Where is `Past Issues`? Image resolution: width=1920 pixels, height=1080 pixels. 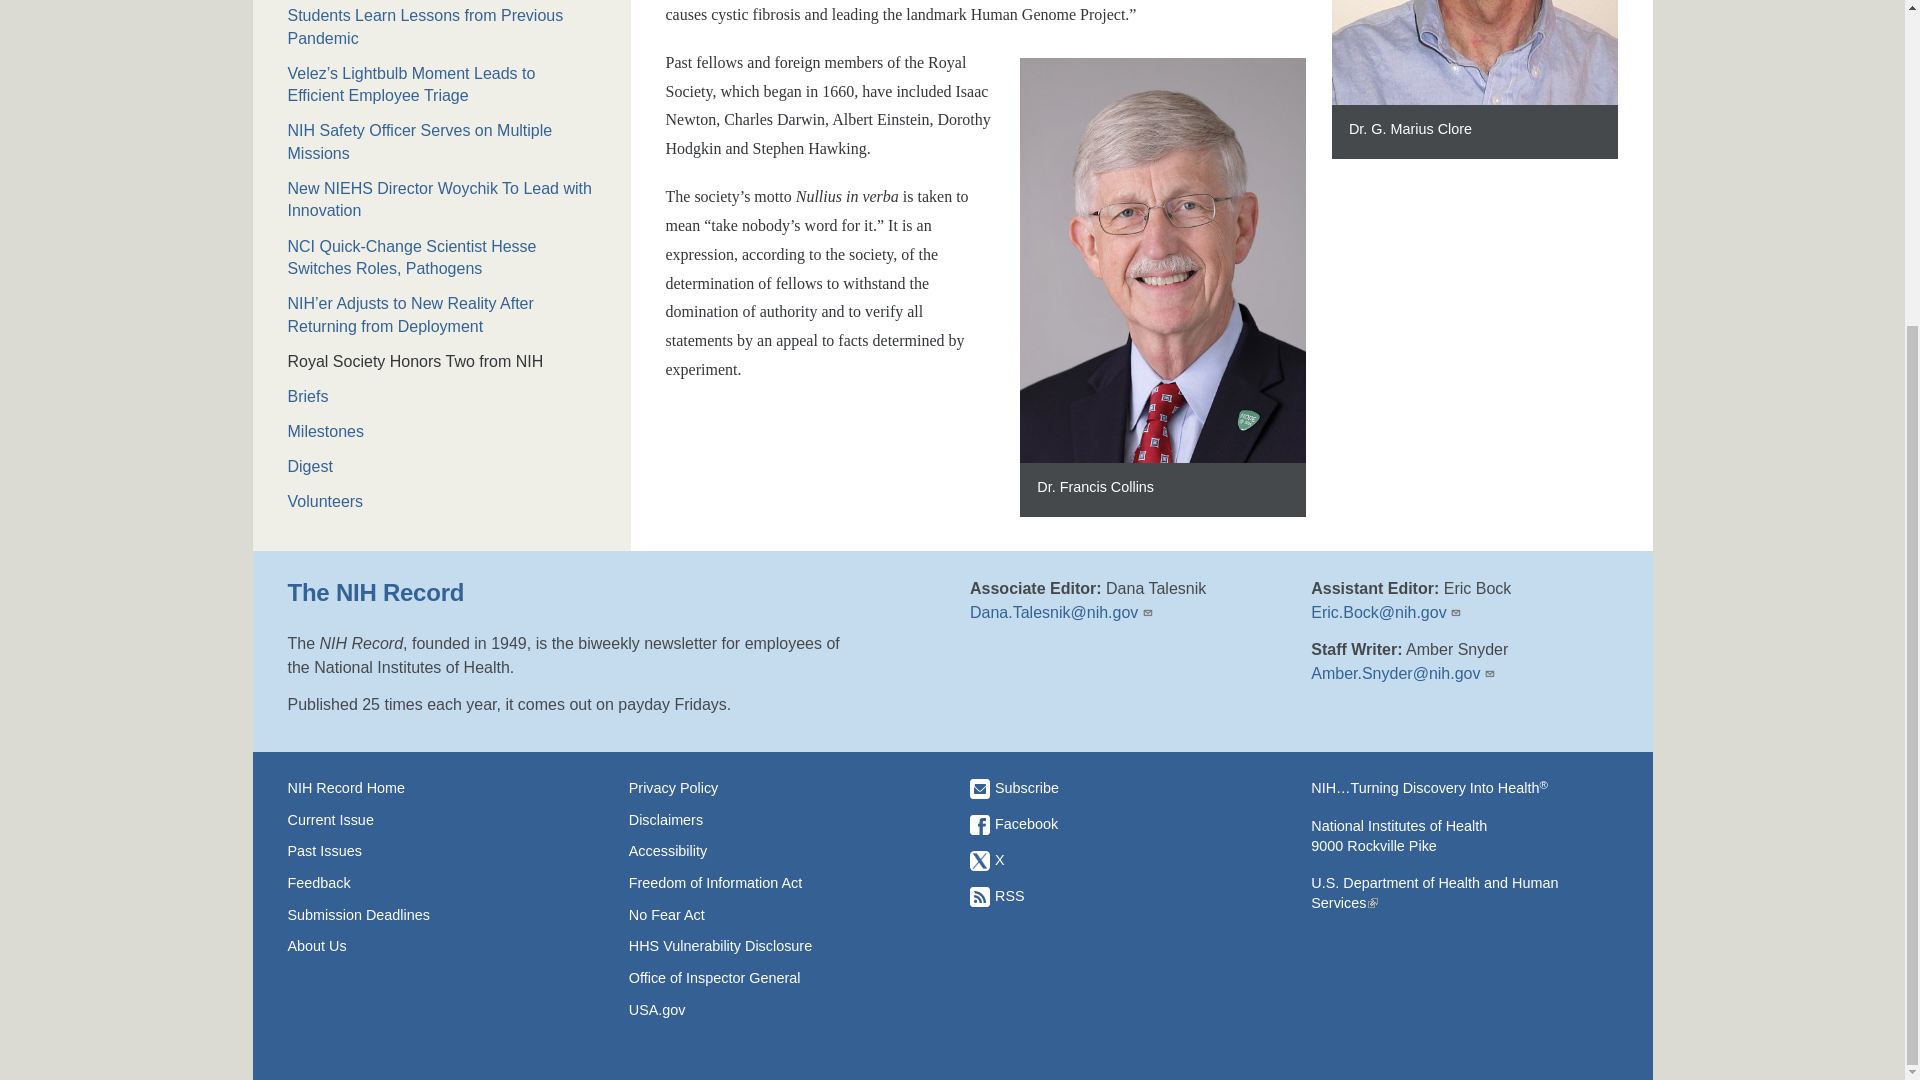 Past Issues is located at coordinates (440, 850).